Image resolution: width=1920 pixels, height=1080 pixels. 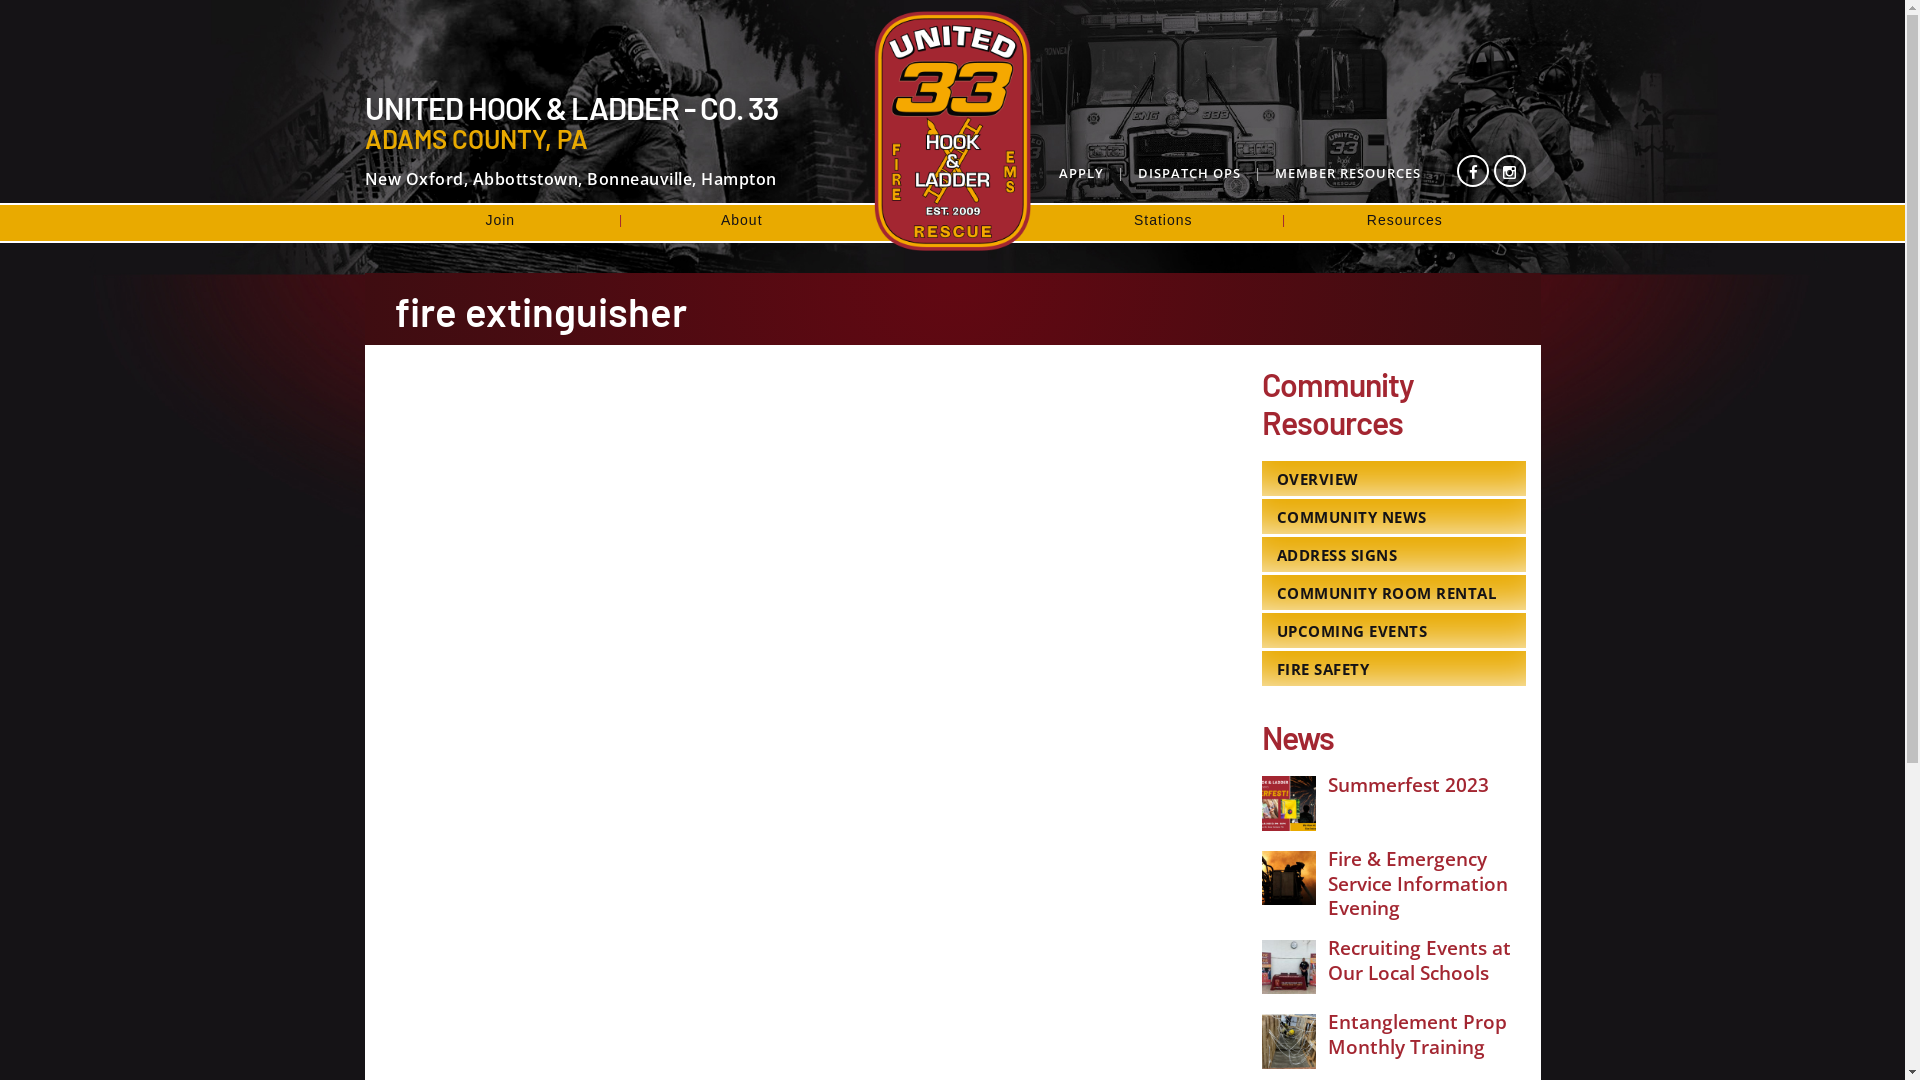 I want to click on Recruiting Events at Our Local Schools, so click(x=1420, y=960).